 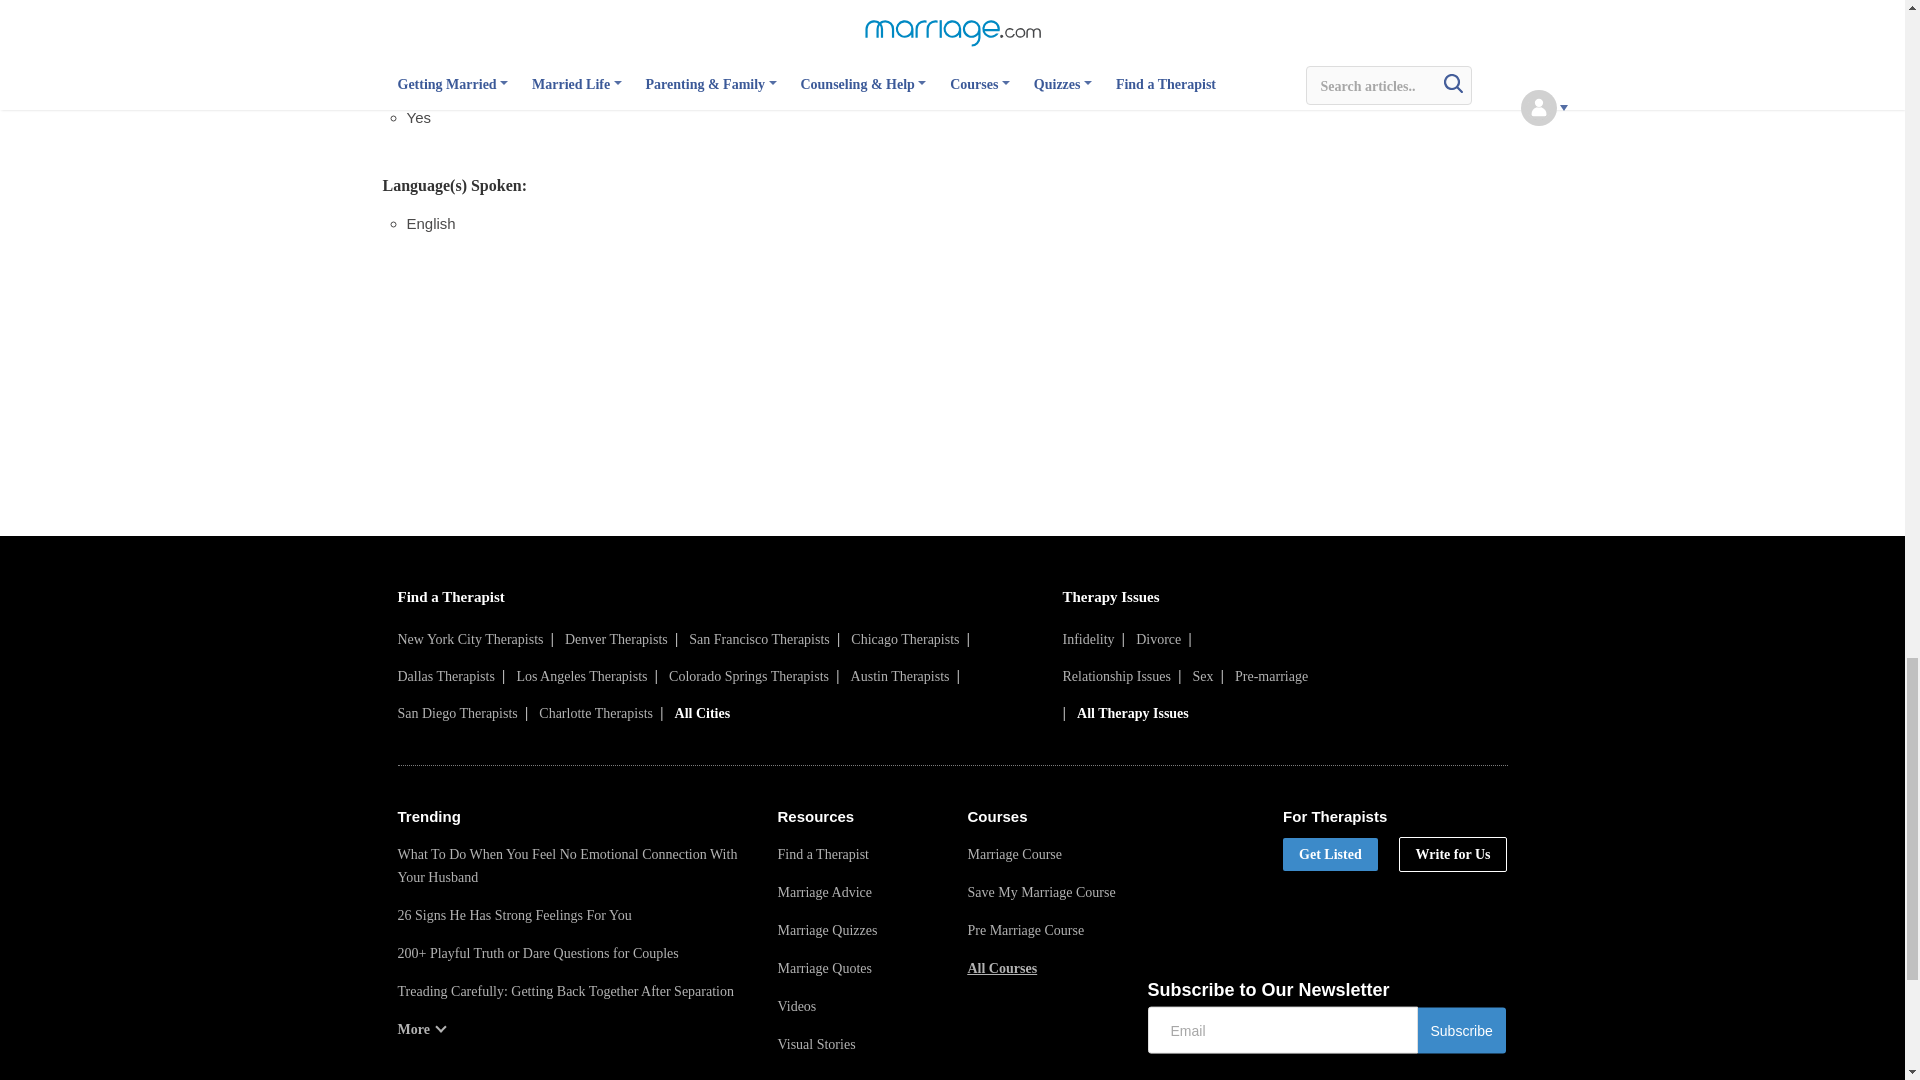 What do you see at coordinates (616, 638) in the screenshot?
I see `Denver Therapists` at bounding box center [616, 638].